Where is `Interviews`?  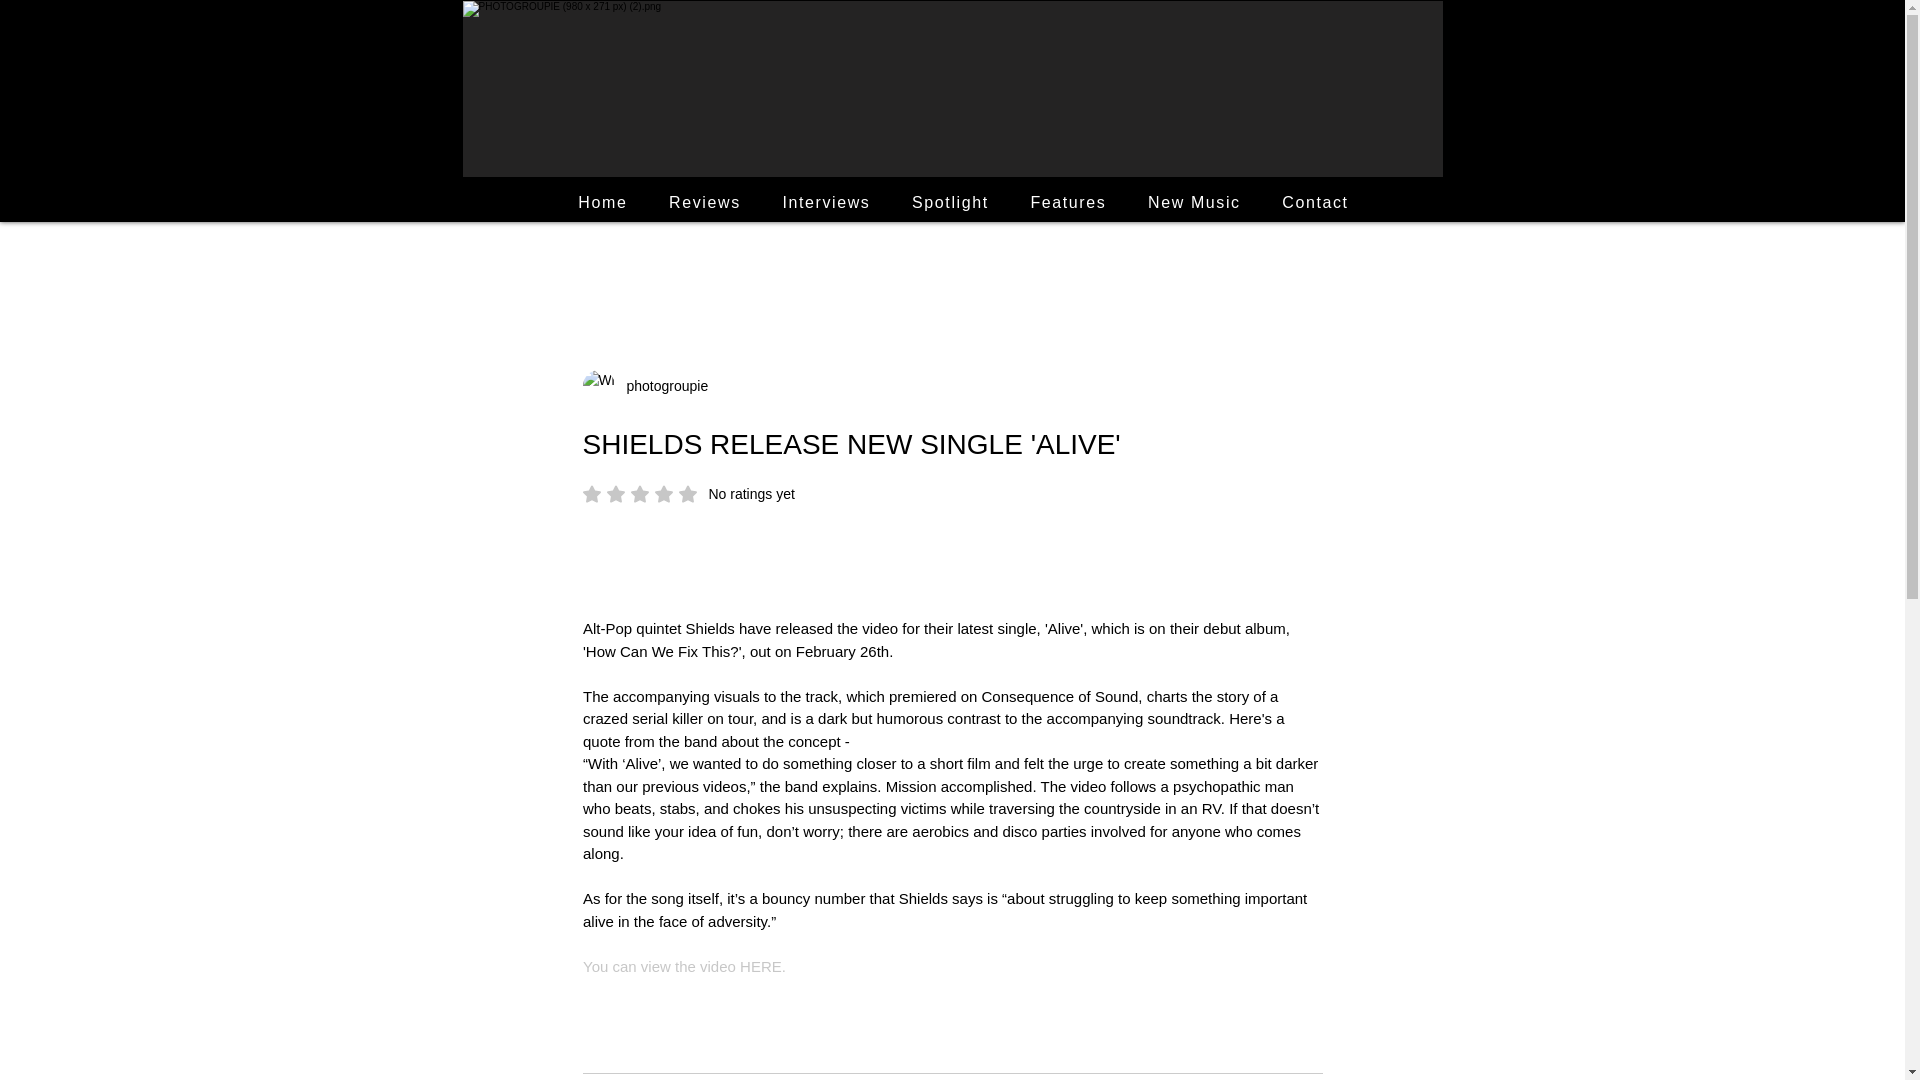 Interviews is located at coordinates (1068, 202).